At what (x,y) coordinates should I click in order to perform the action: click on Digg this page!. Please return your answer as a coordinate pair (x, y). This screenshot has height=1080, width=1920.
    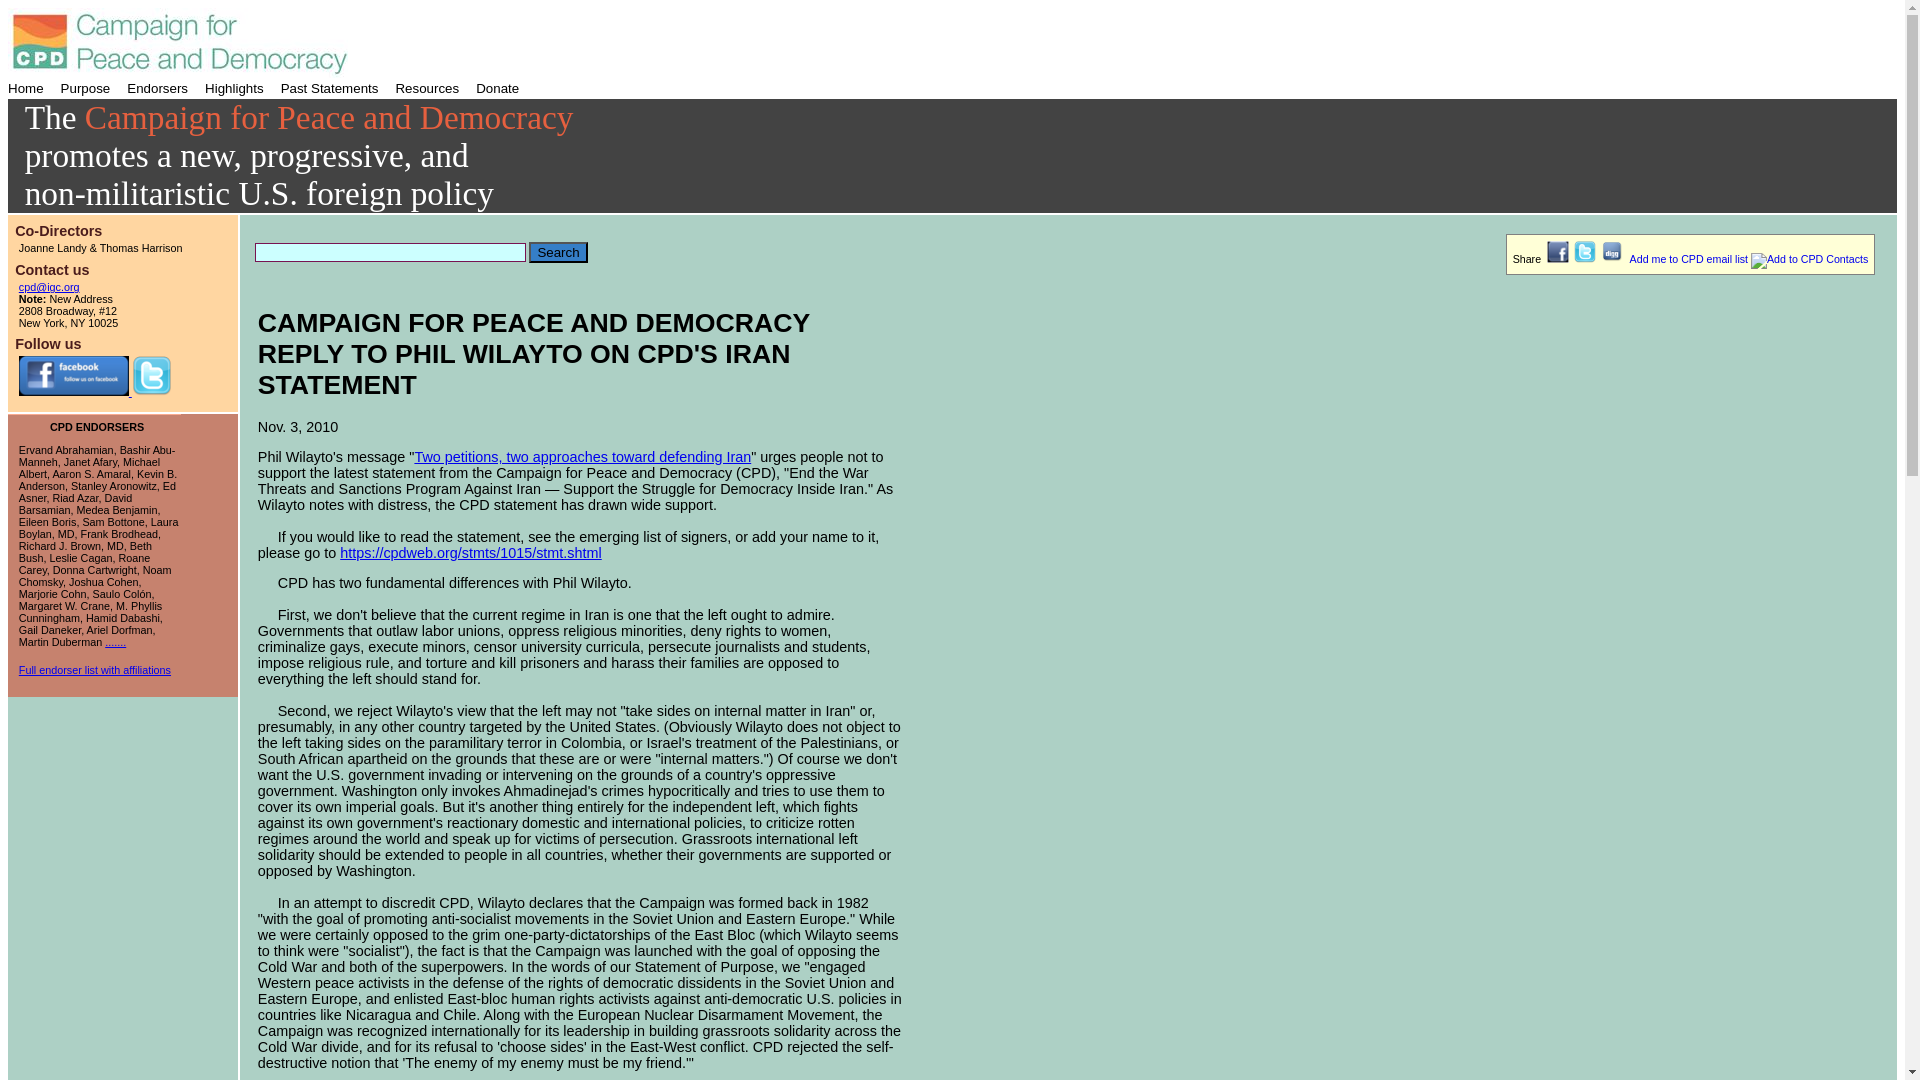
    Looking at the image, I should click on (1614, 258).